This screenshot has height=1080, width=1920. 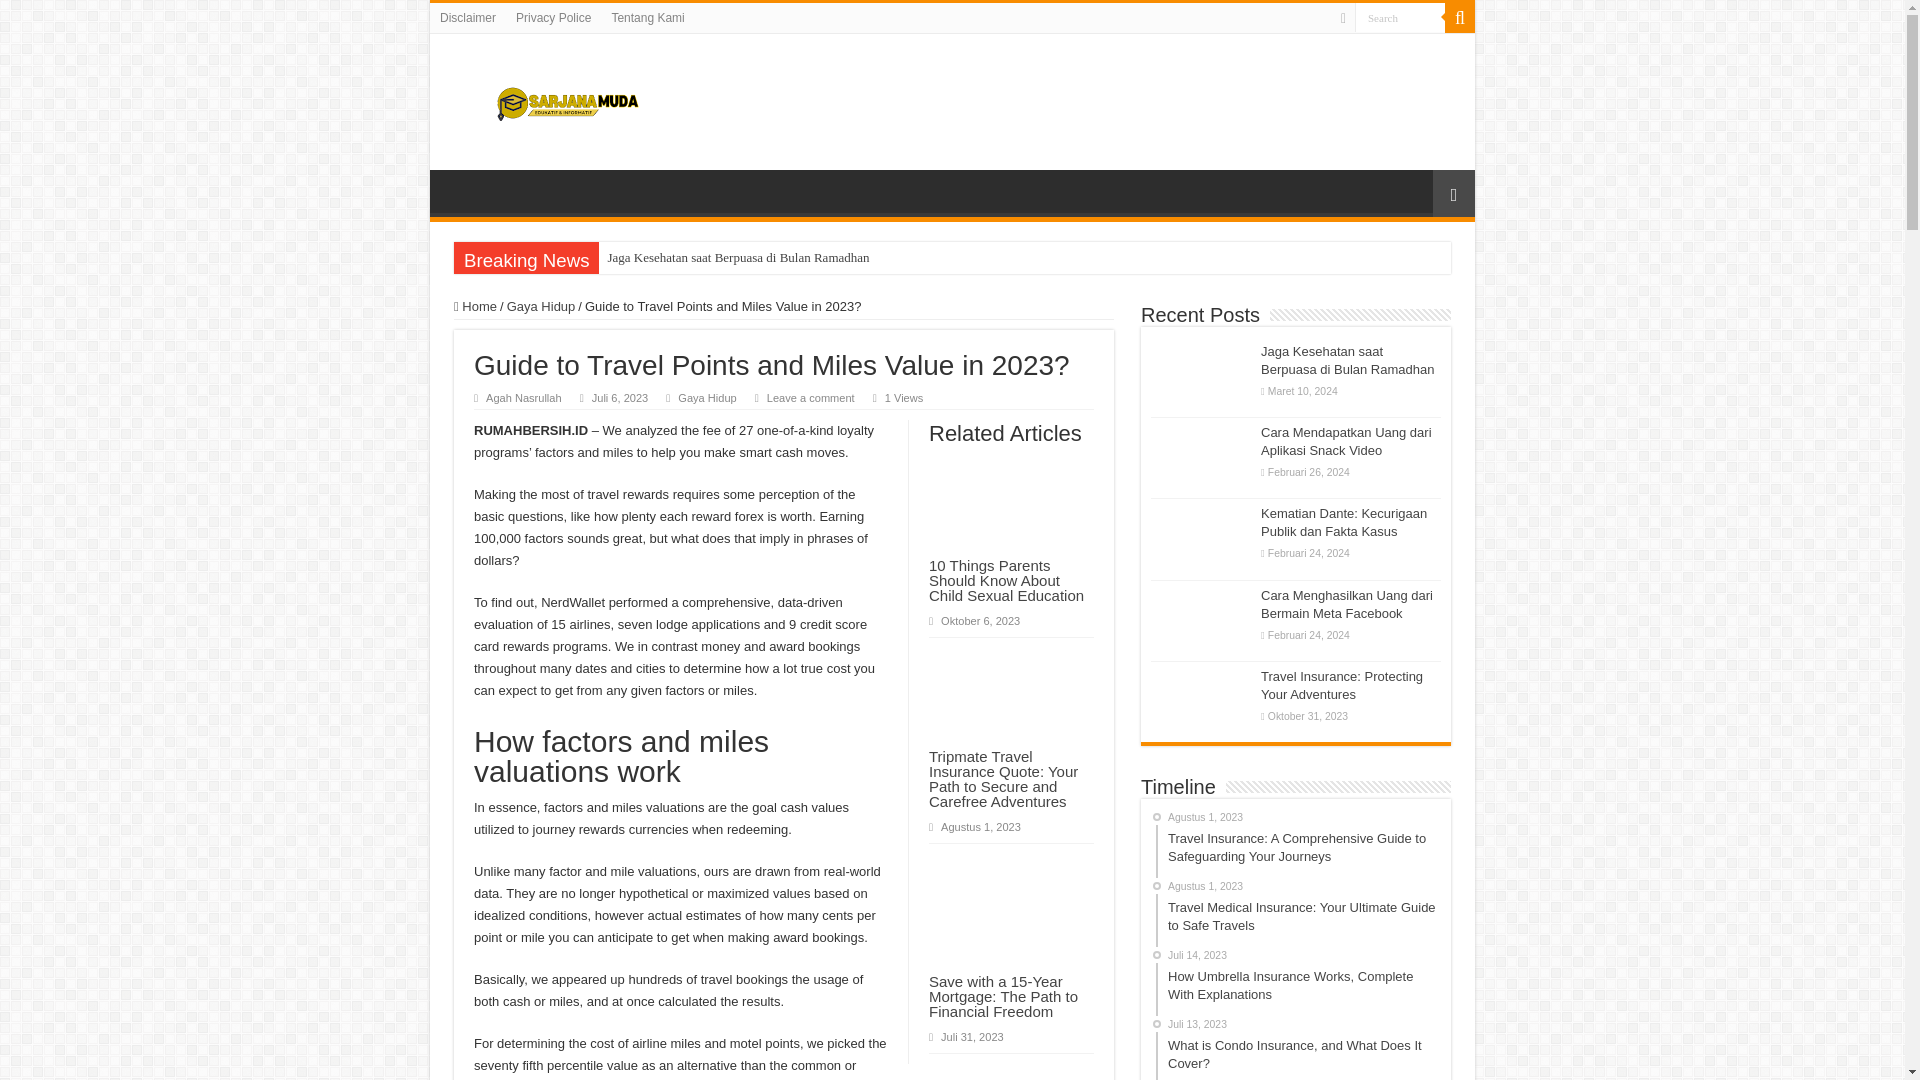 What do you see at coordinates (524, 398) in the screenshot?
I see `Agah Nasrullah` at bounding box center [524, 398].